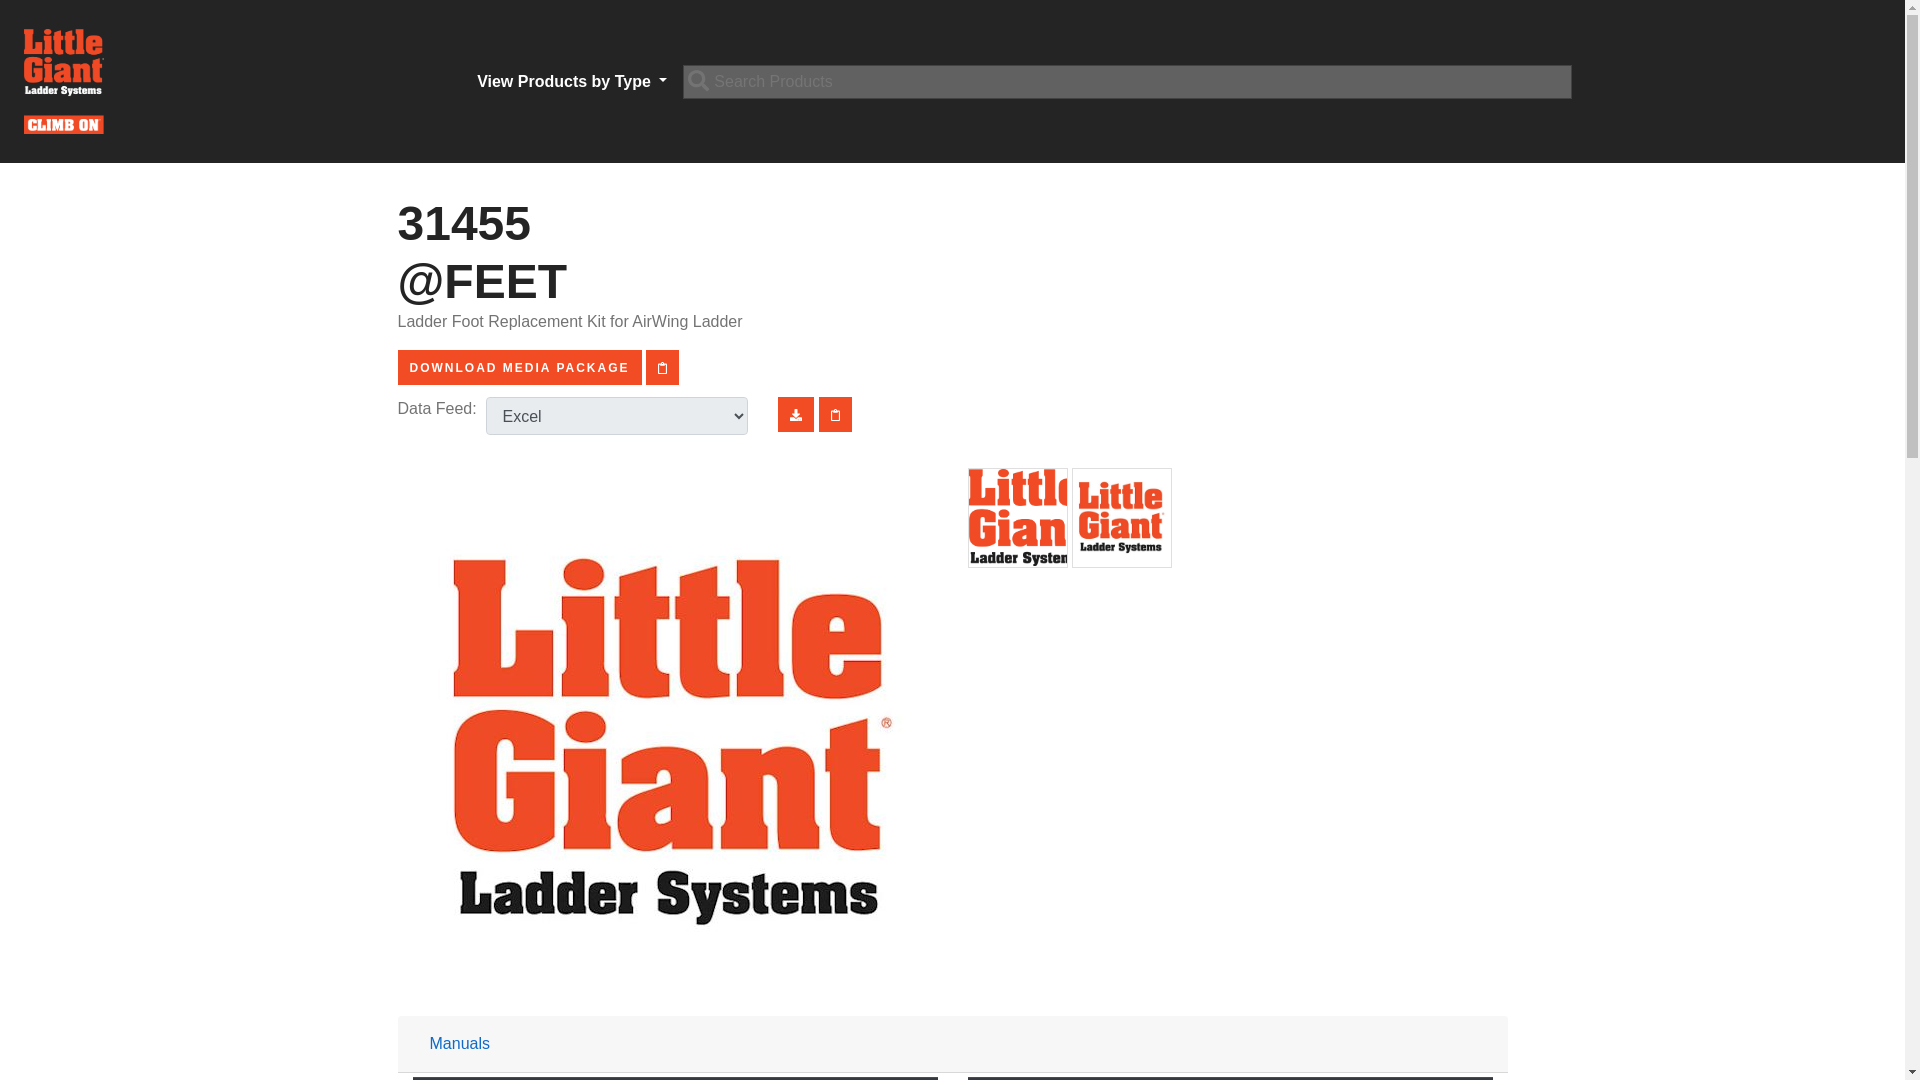 This screenshot has height=1080, width=1920. Describe the element at coordinates (796, 414) in the screenshot. I see `Download Data Feed` at that location.